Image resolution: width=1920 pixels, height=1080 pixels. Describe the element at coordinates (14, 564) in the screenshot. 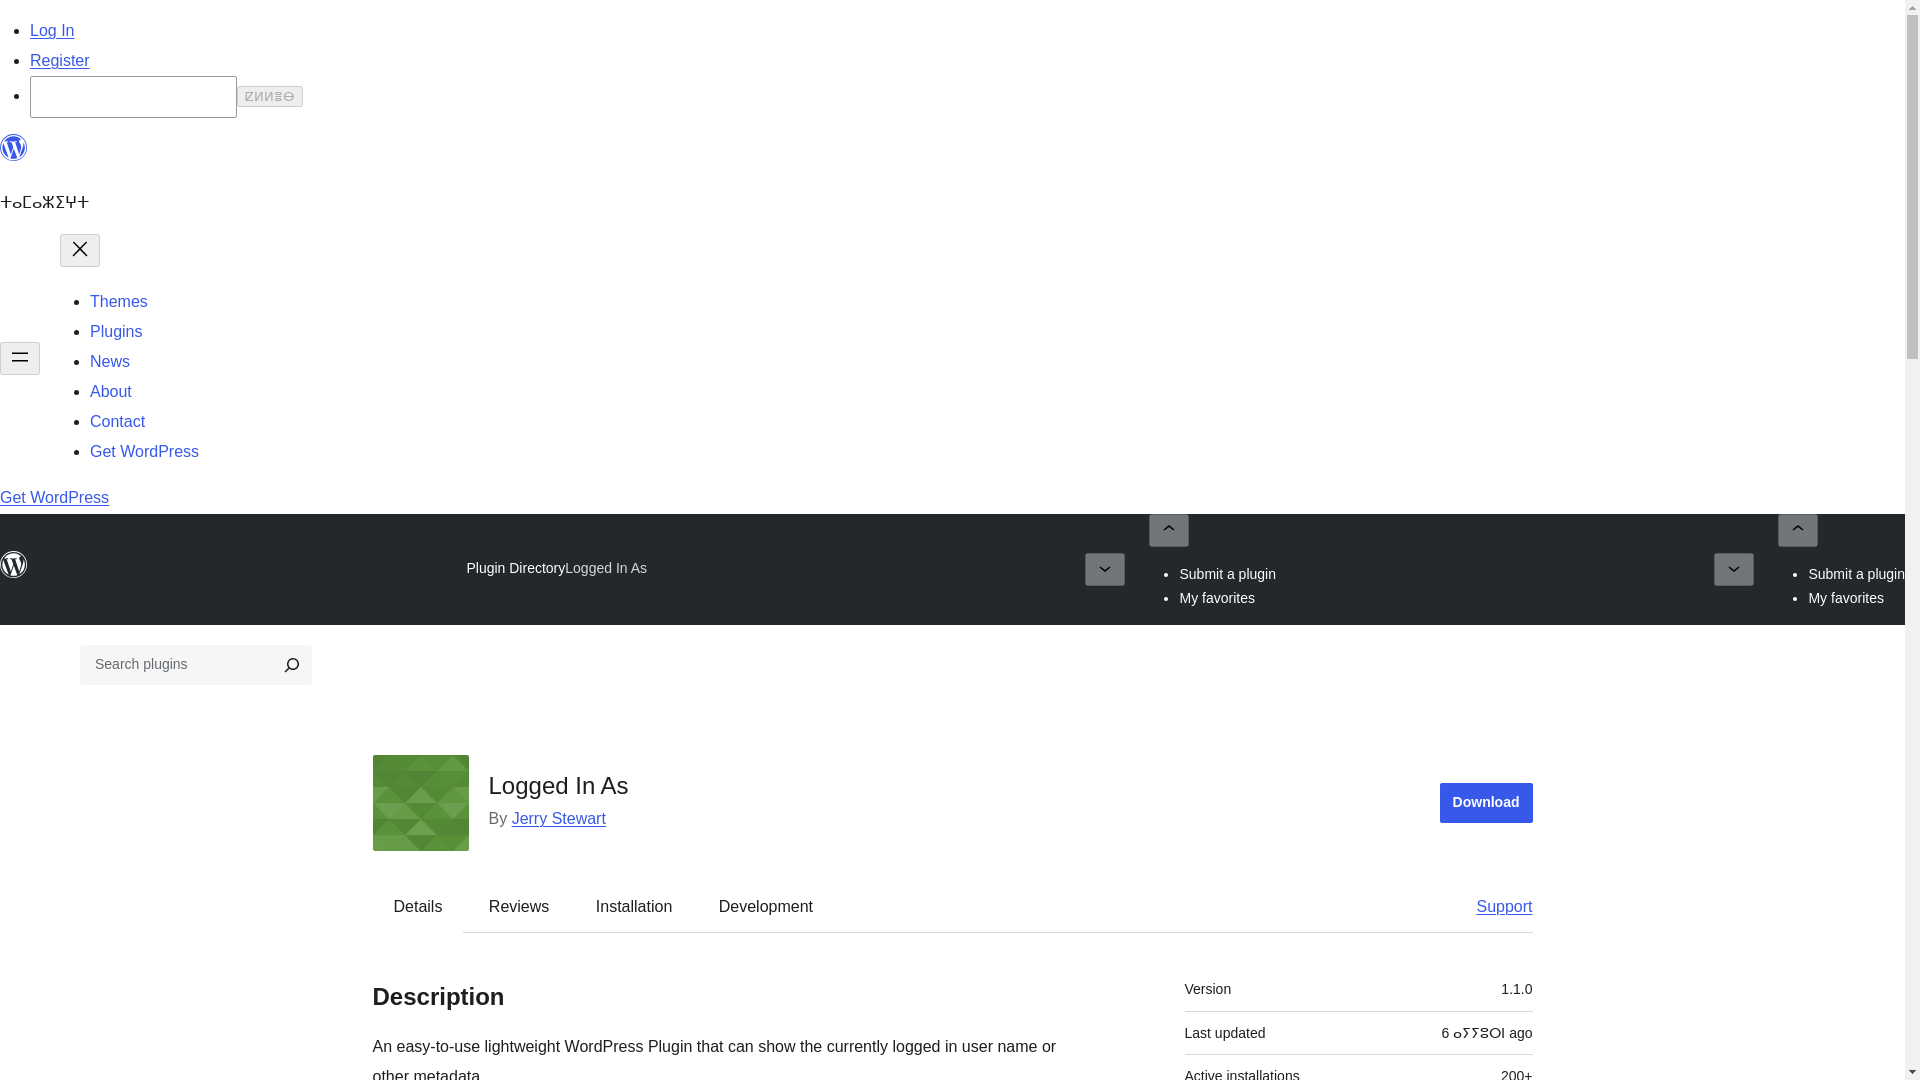

I see `WordPress.org` at that location.